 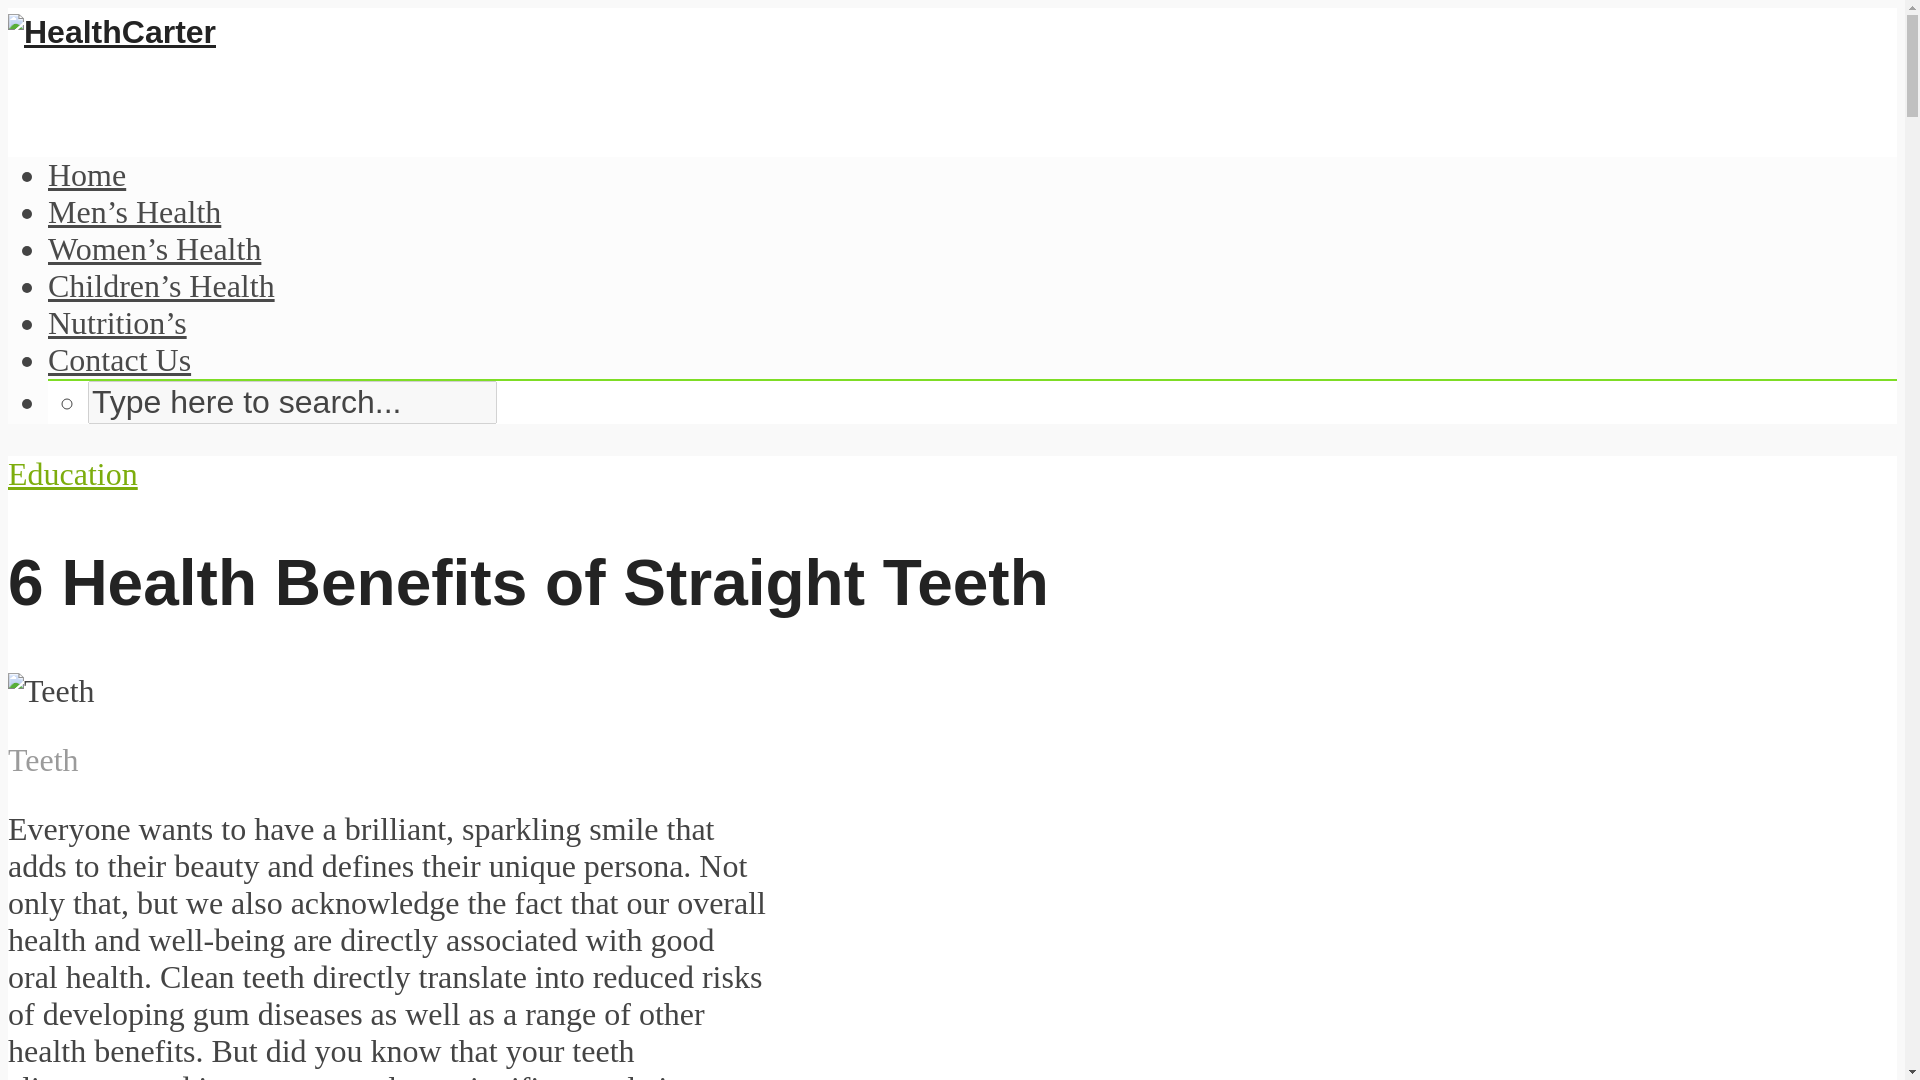 What do you see at coordinates (292, 402) in the screenshot?
I see `Type here to search...` at bounding box center [292, 402].